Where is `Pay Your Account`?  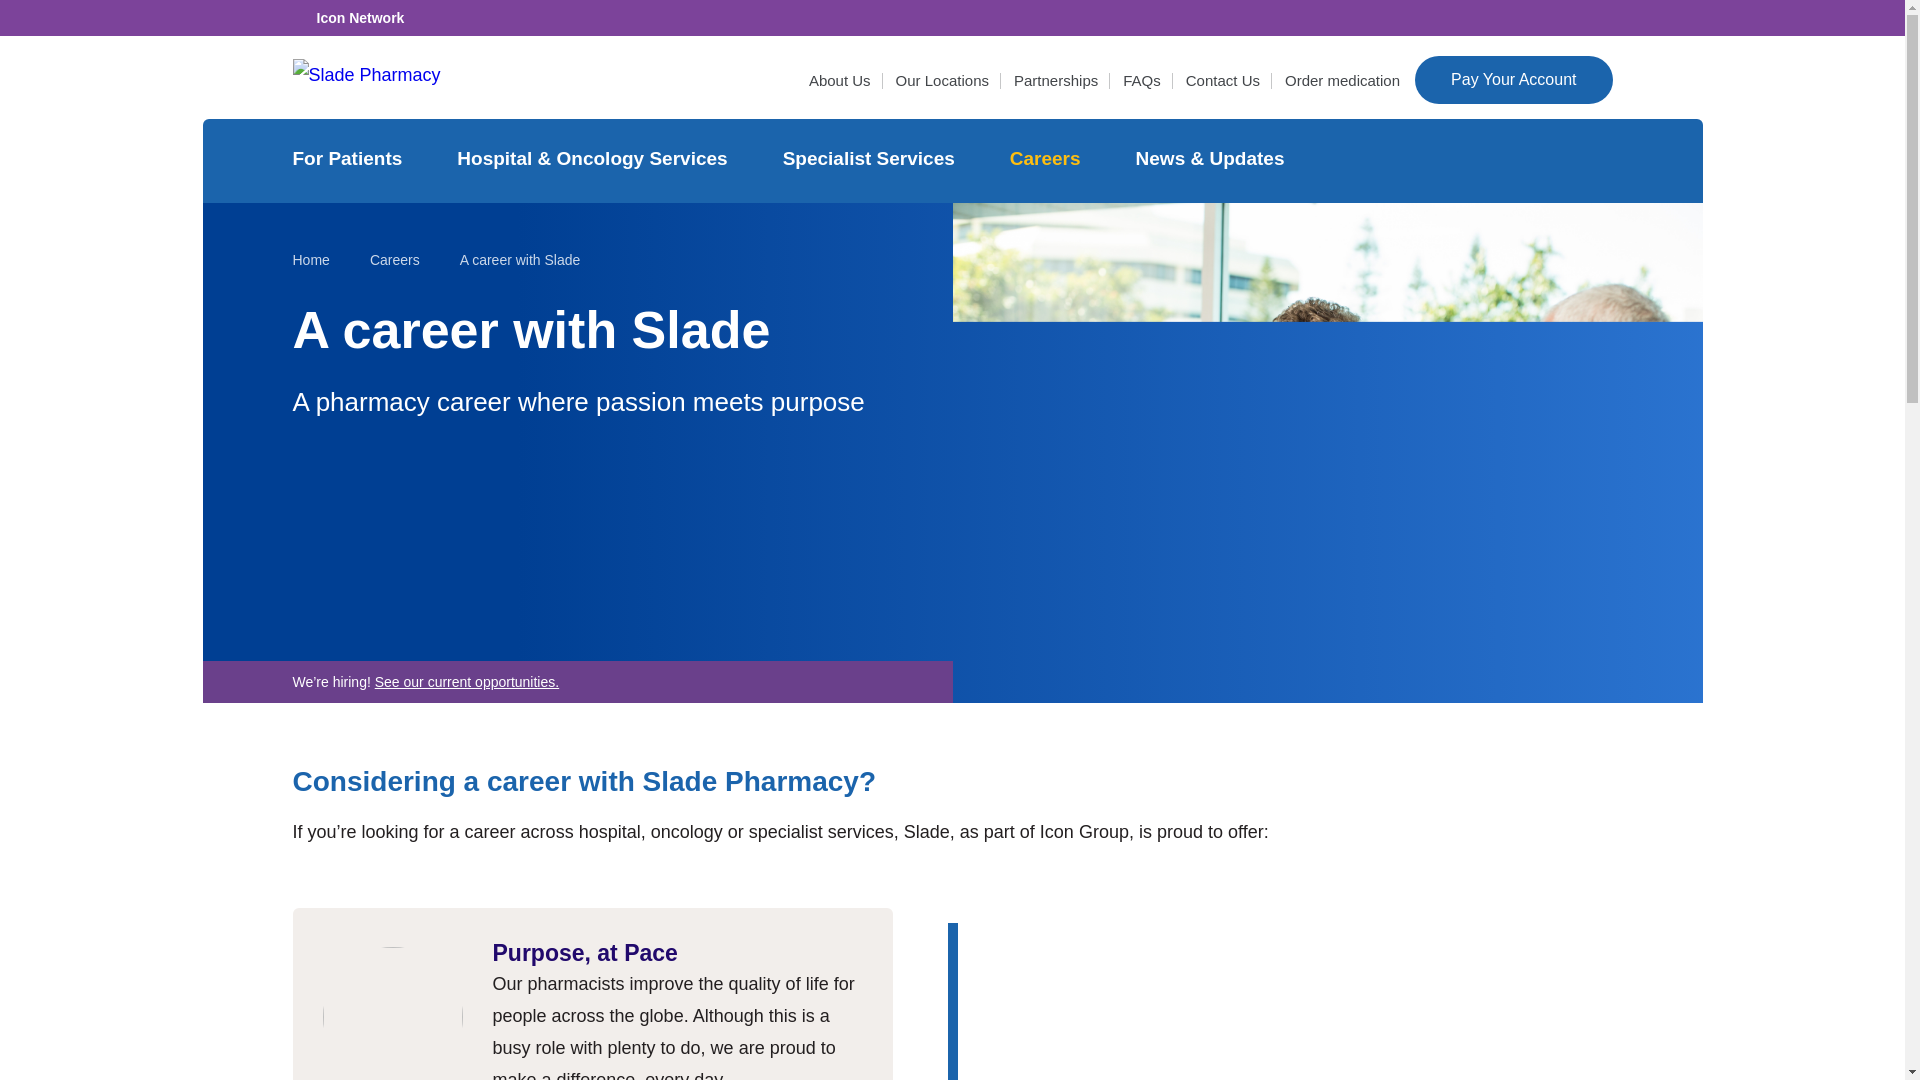 Pay Your Account is located at coordinates (1514, 80).